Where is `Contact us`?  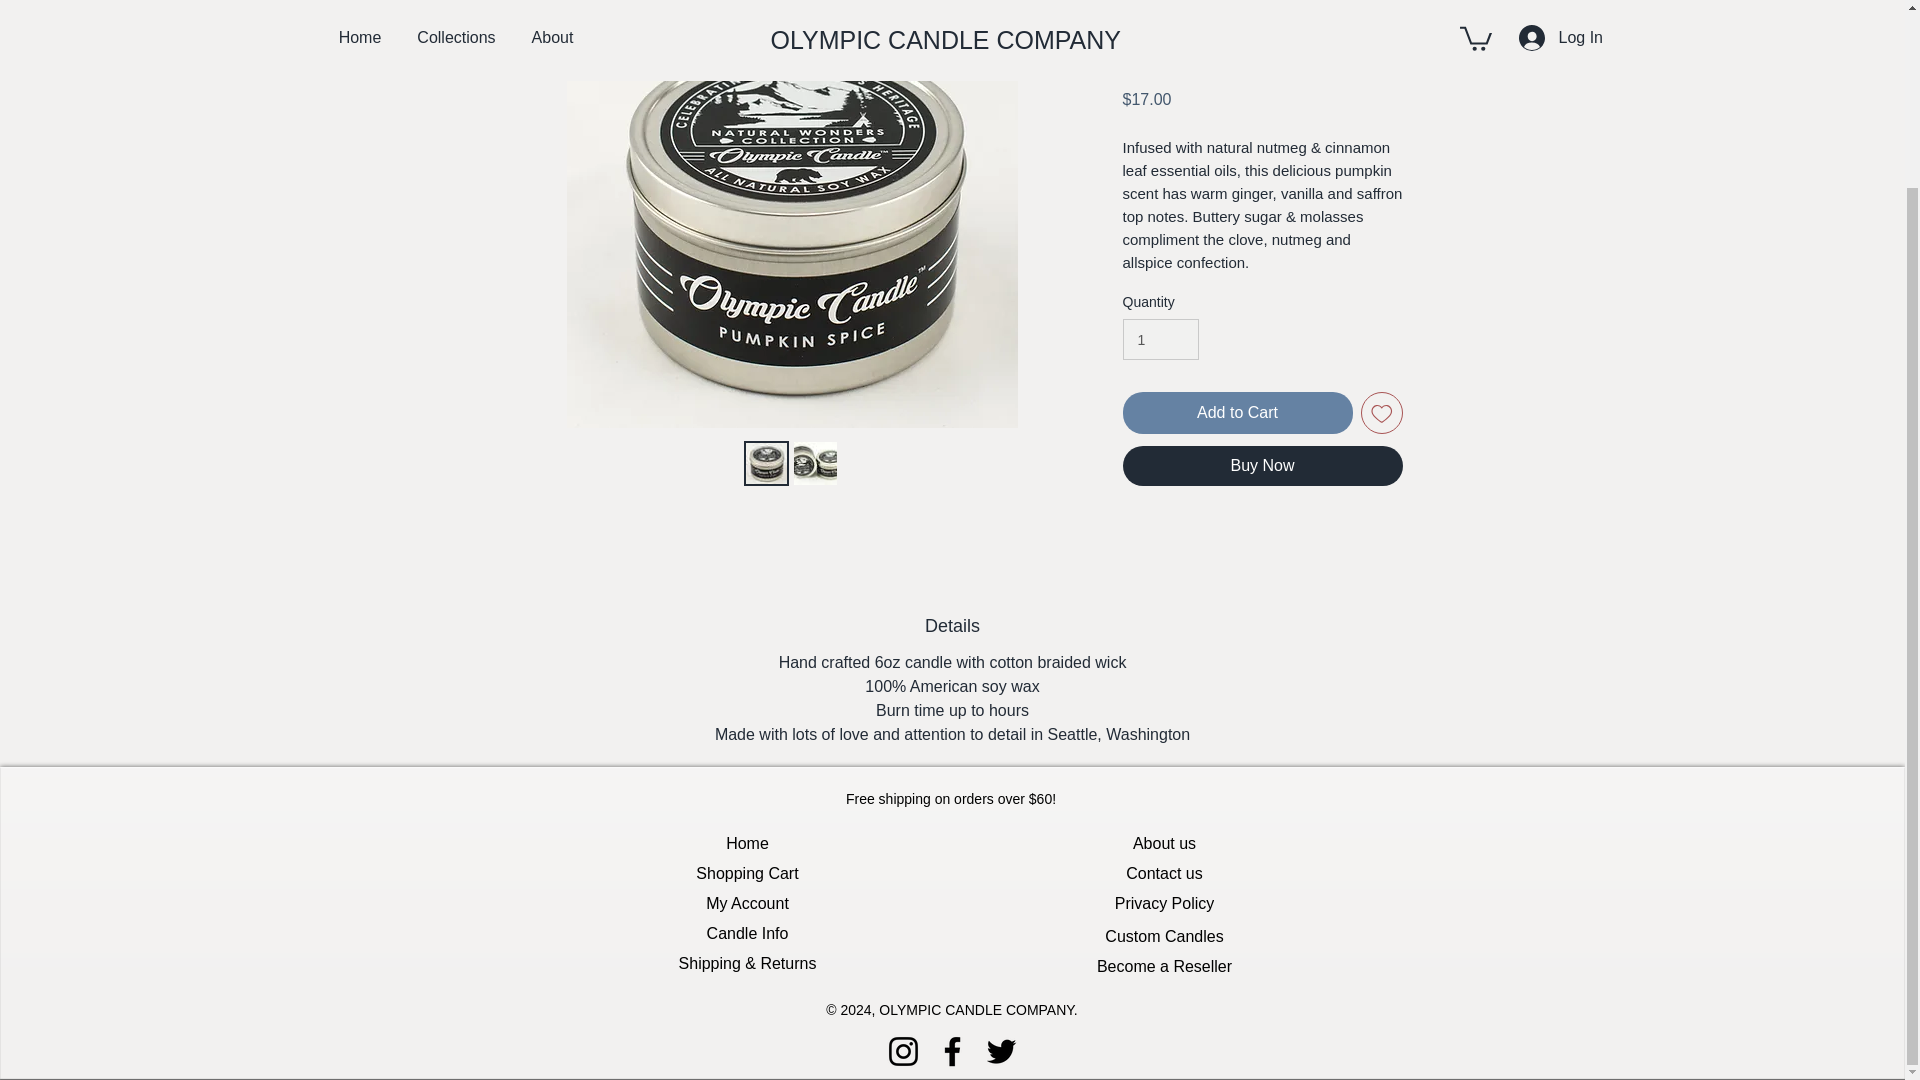
Contact us is located at coordinates (1165, 873).